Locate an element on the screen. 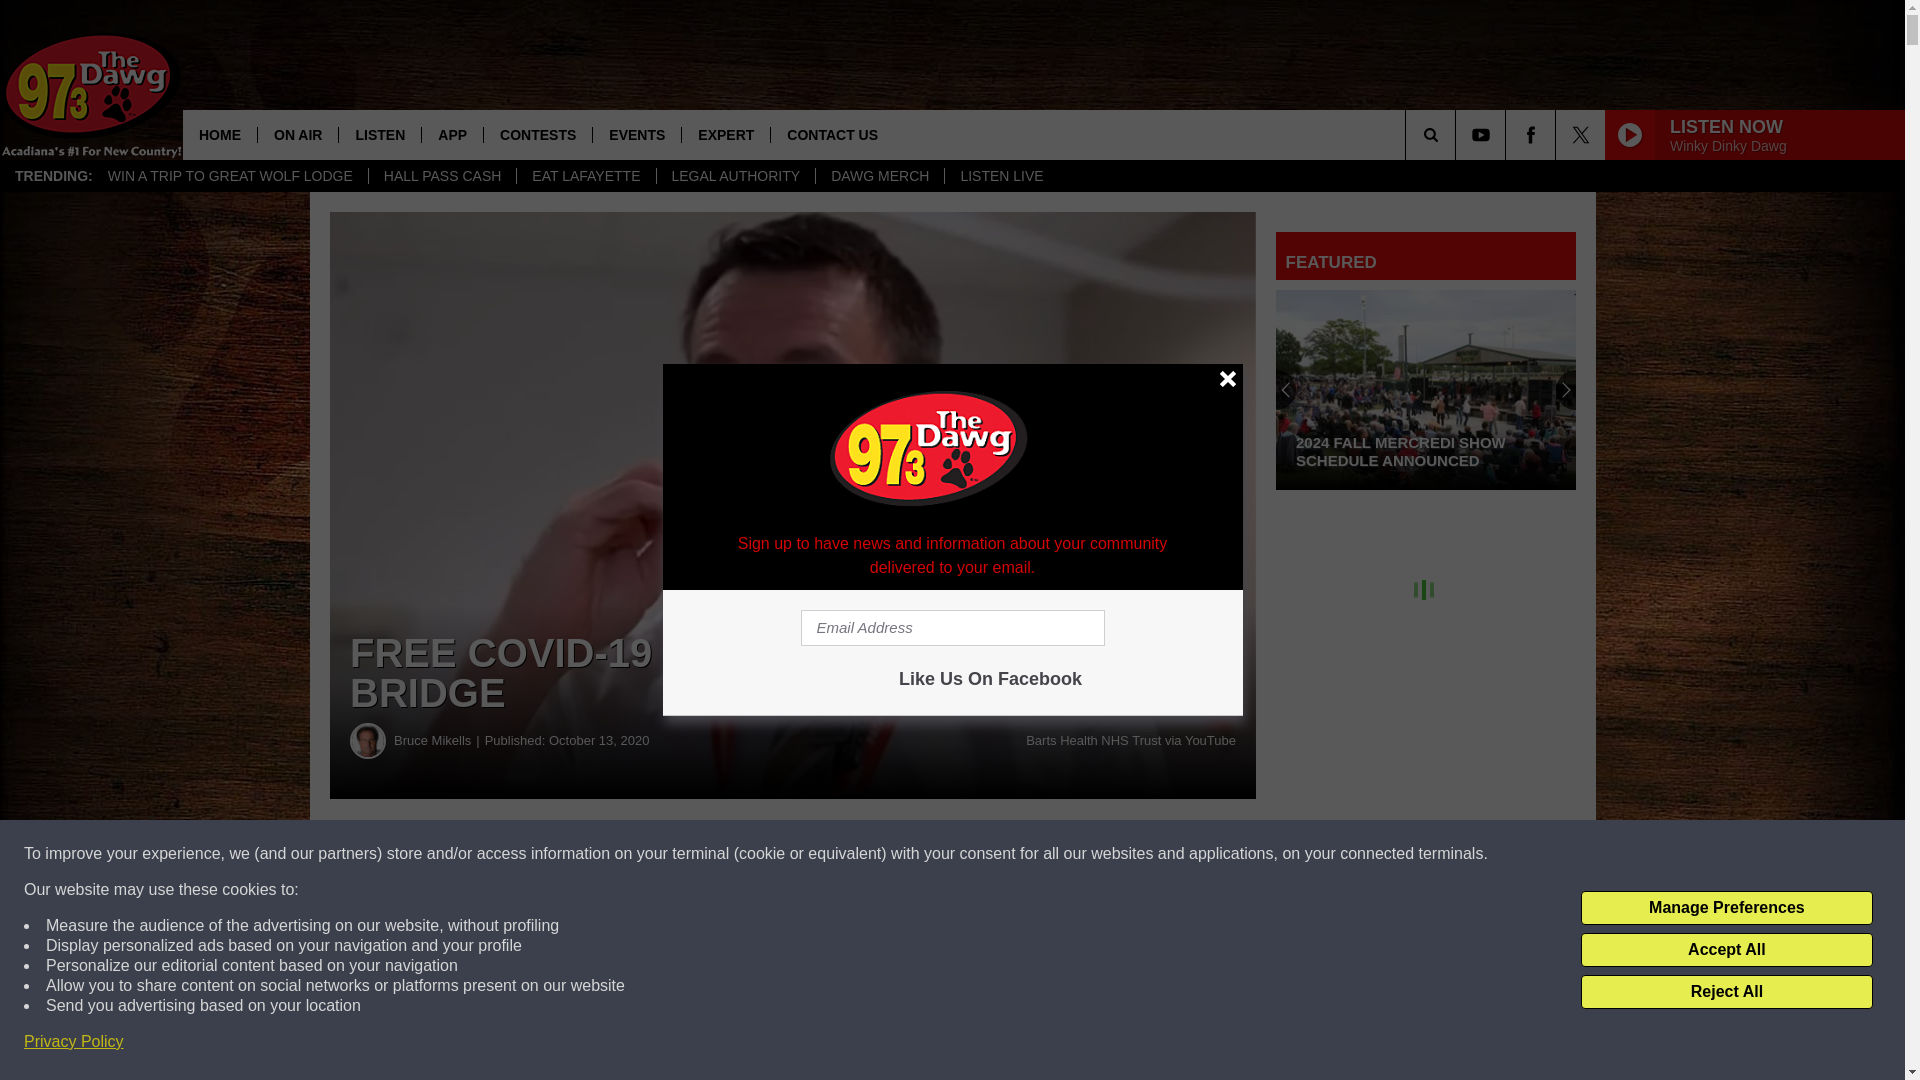 This screenshot has height=1080, width=1920. Share on Facebook is located at coordinates (608, 854).